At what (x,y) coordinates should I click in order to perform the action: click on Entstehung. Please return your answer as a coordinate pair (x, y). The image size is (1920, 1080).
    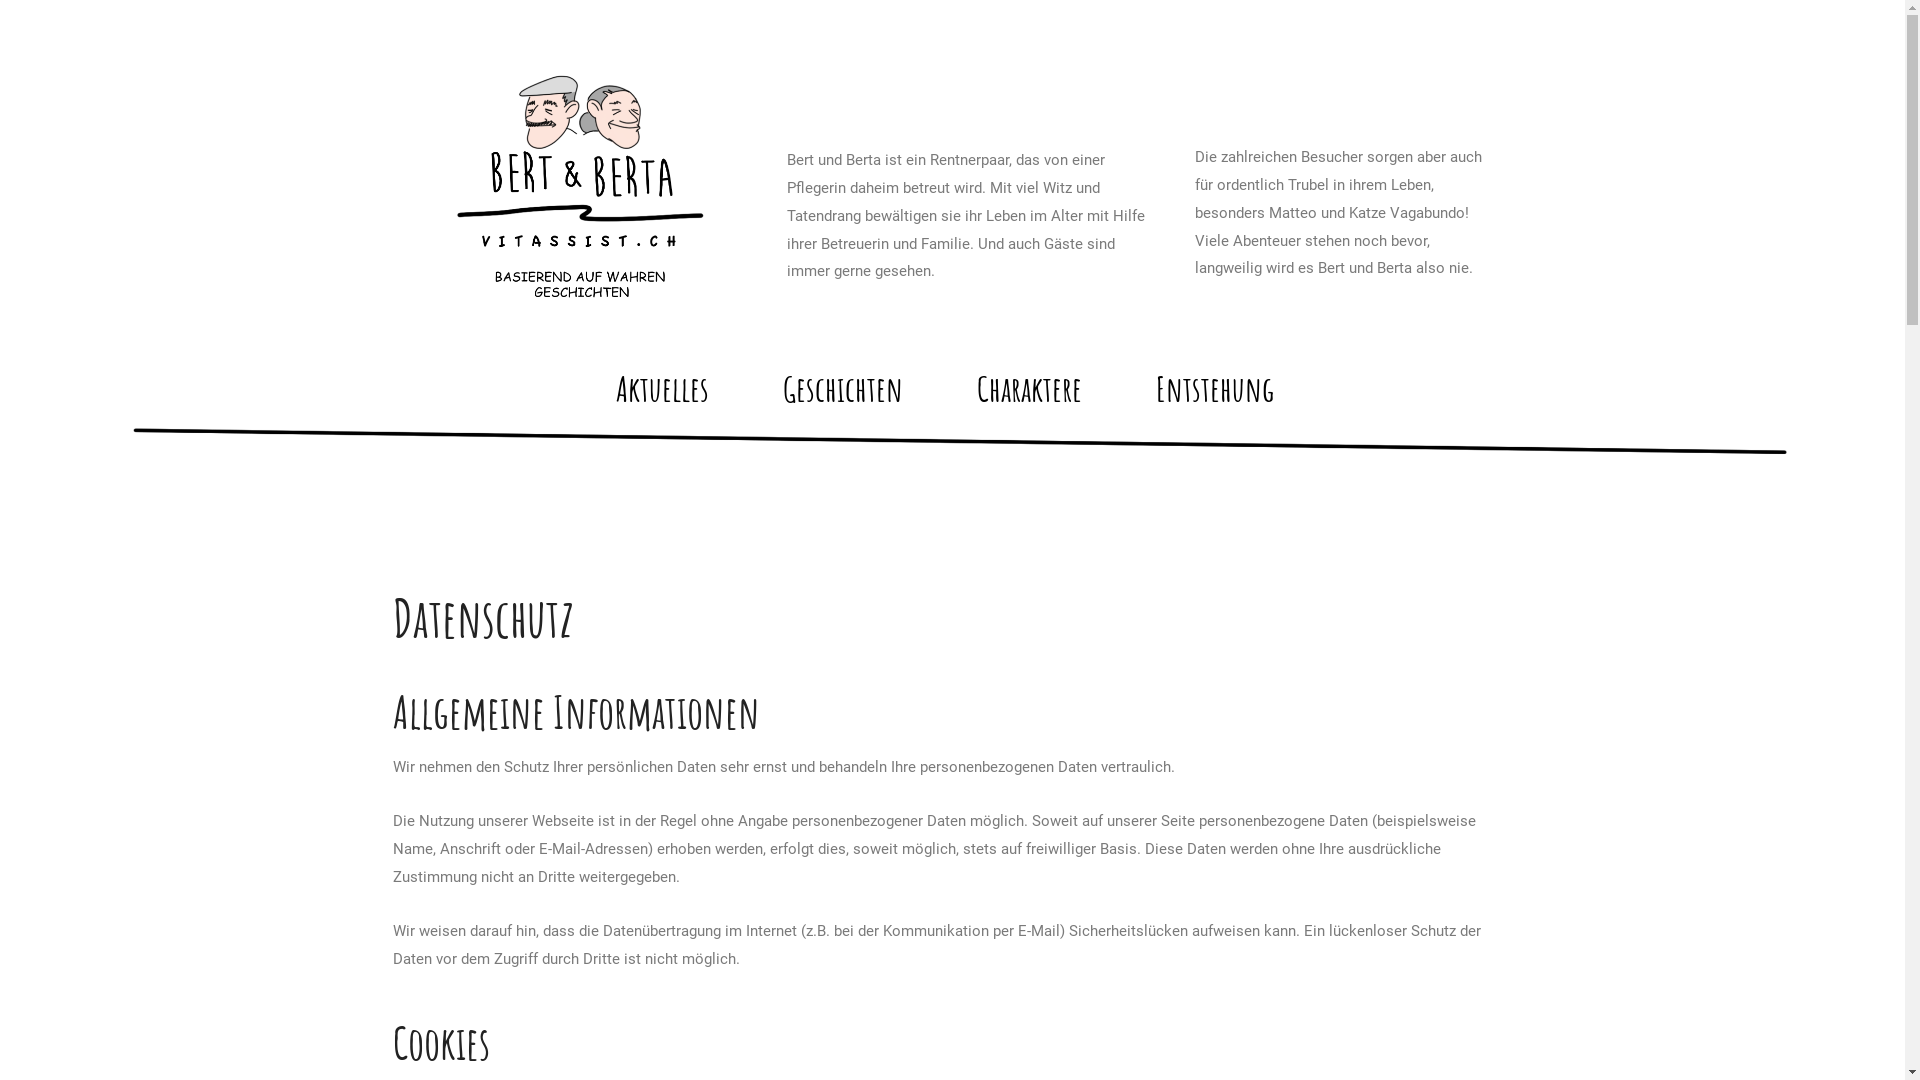
    Looking at the image, I should click on (1215, 388).